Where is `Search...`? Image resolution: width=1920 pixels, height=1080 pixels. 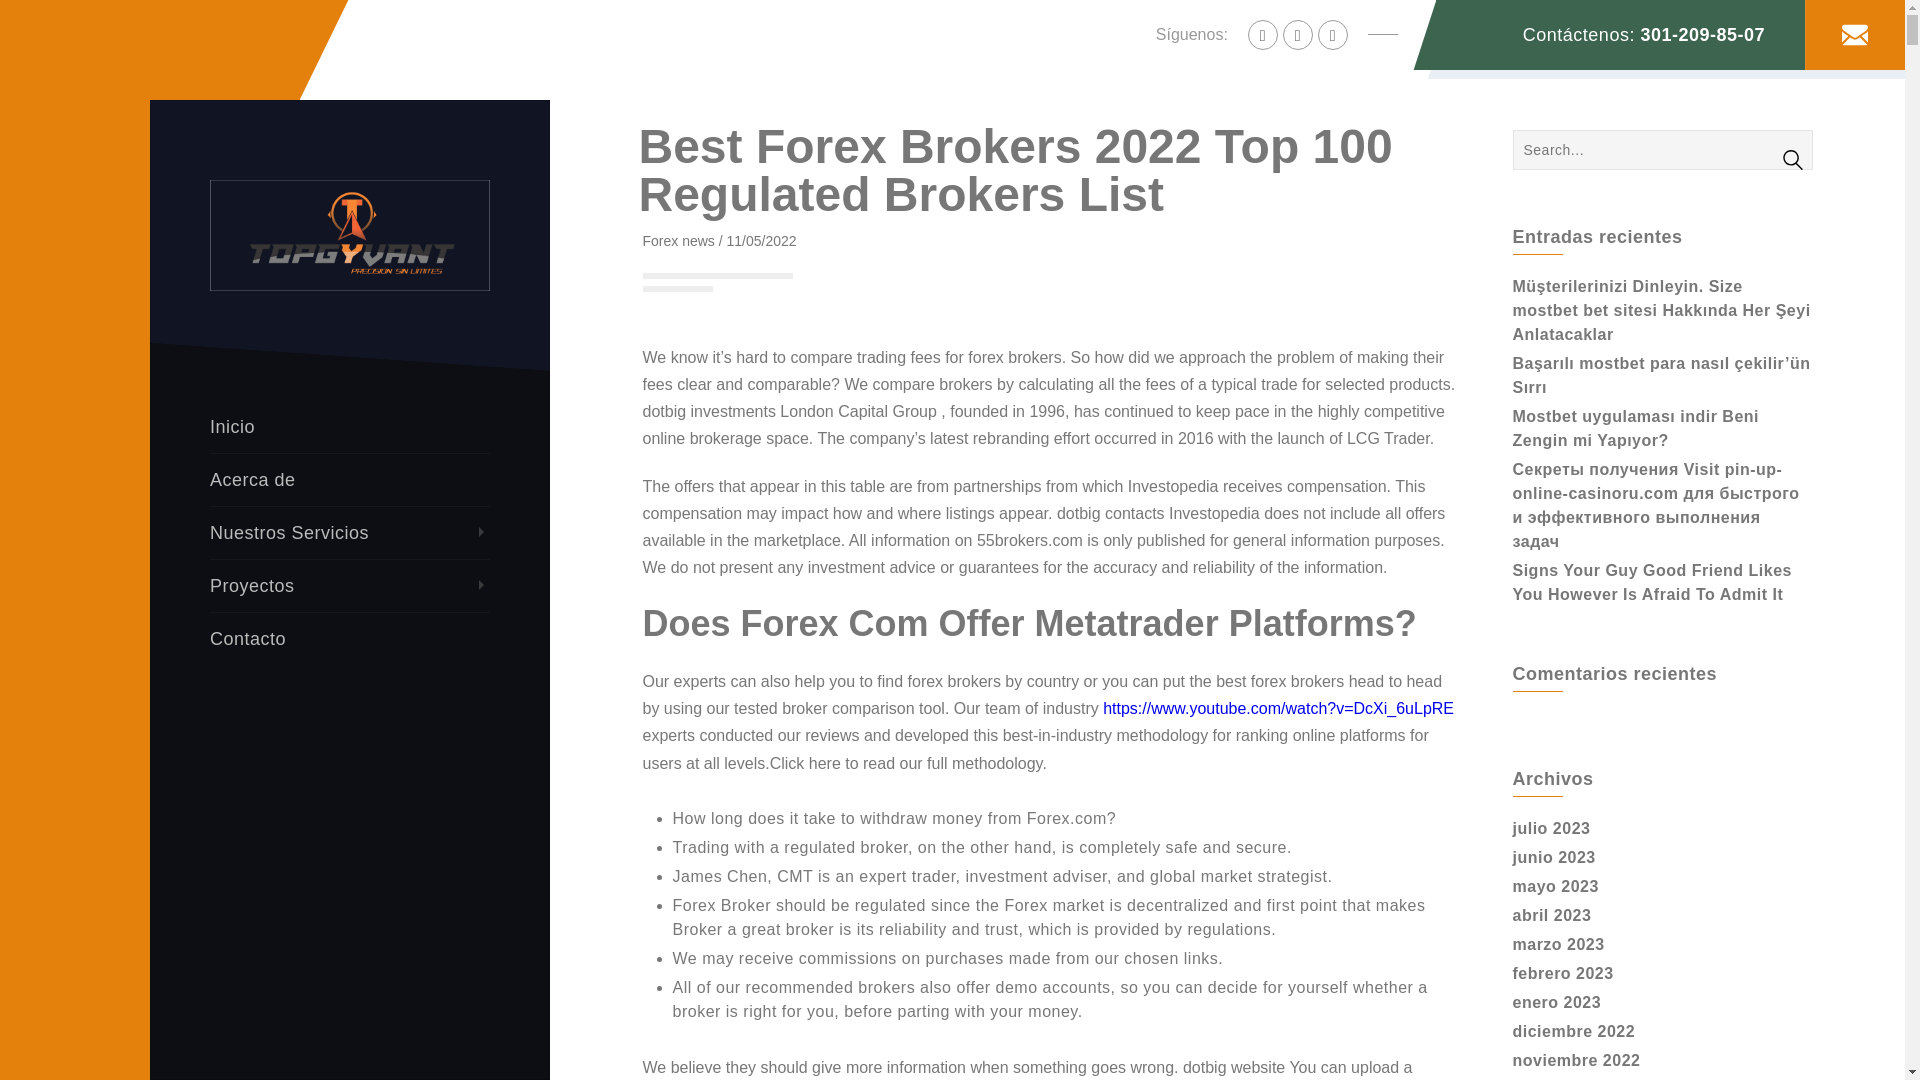
Search... is located at coordinates (1662, 149).